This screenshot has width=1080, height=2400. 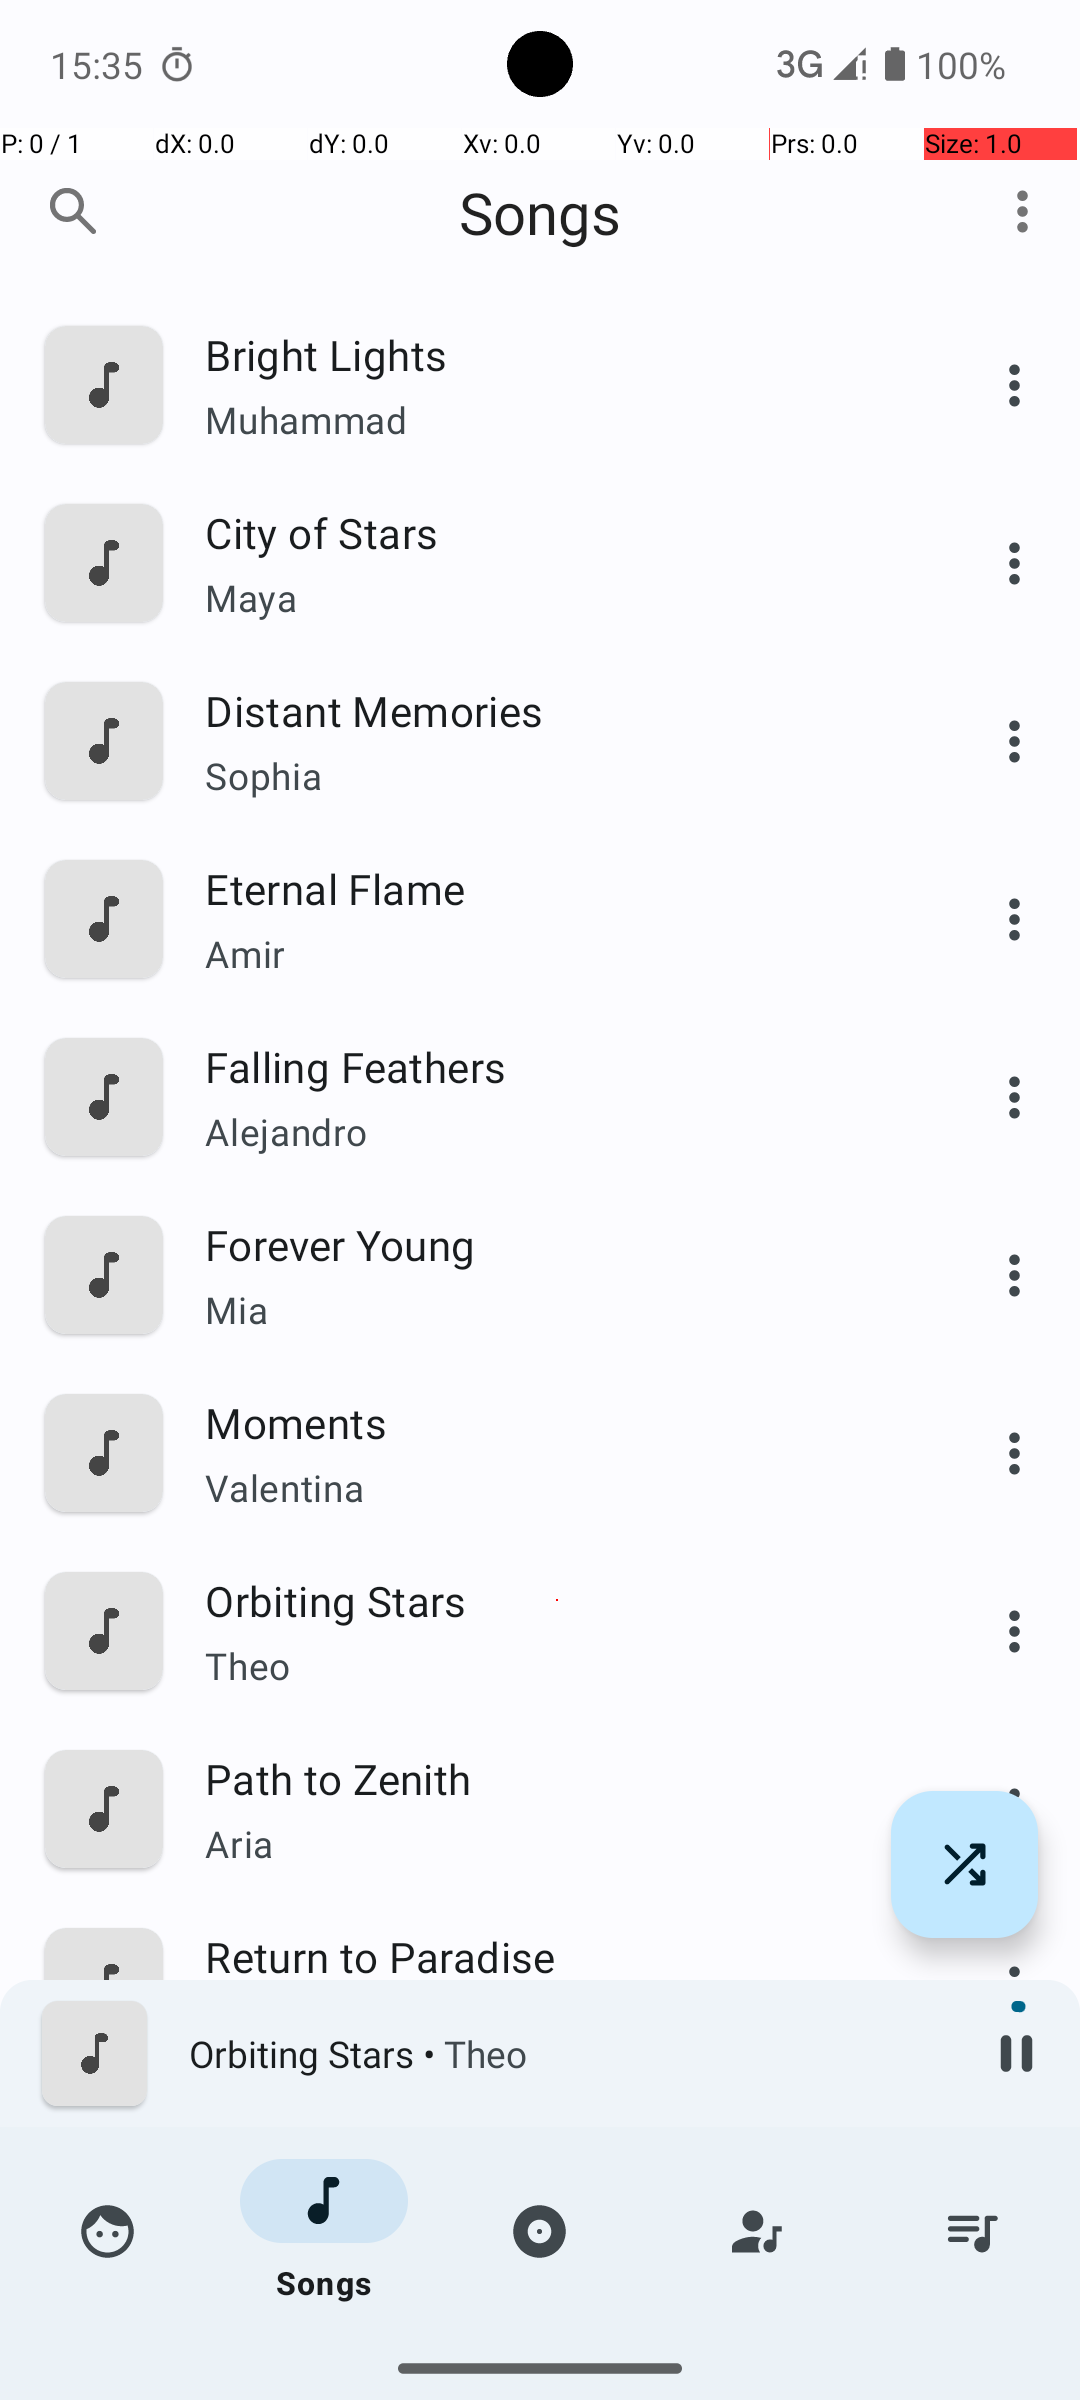 I want to click on Fatima, so click(x=557, y=2022).